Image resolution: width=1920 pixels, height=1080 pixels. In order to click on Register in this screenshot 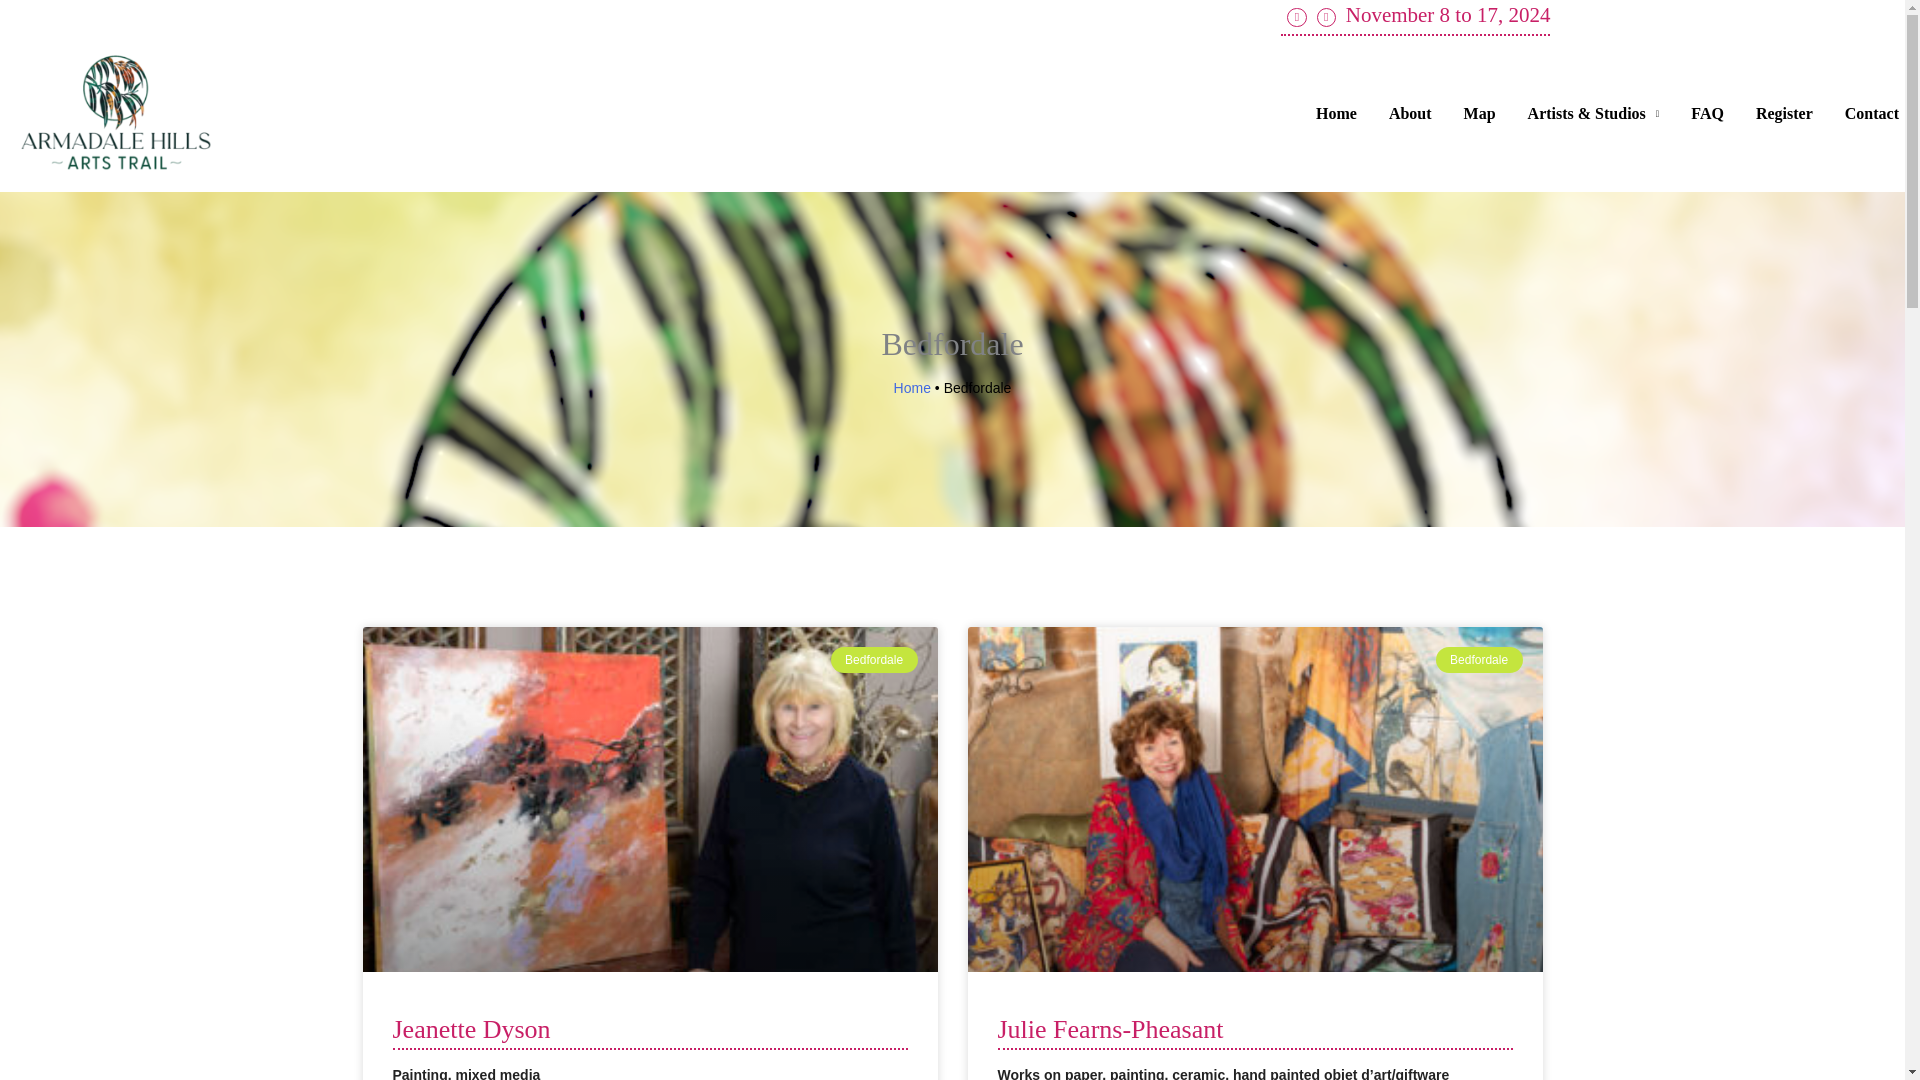, I will do `click(1784, 113)`.